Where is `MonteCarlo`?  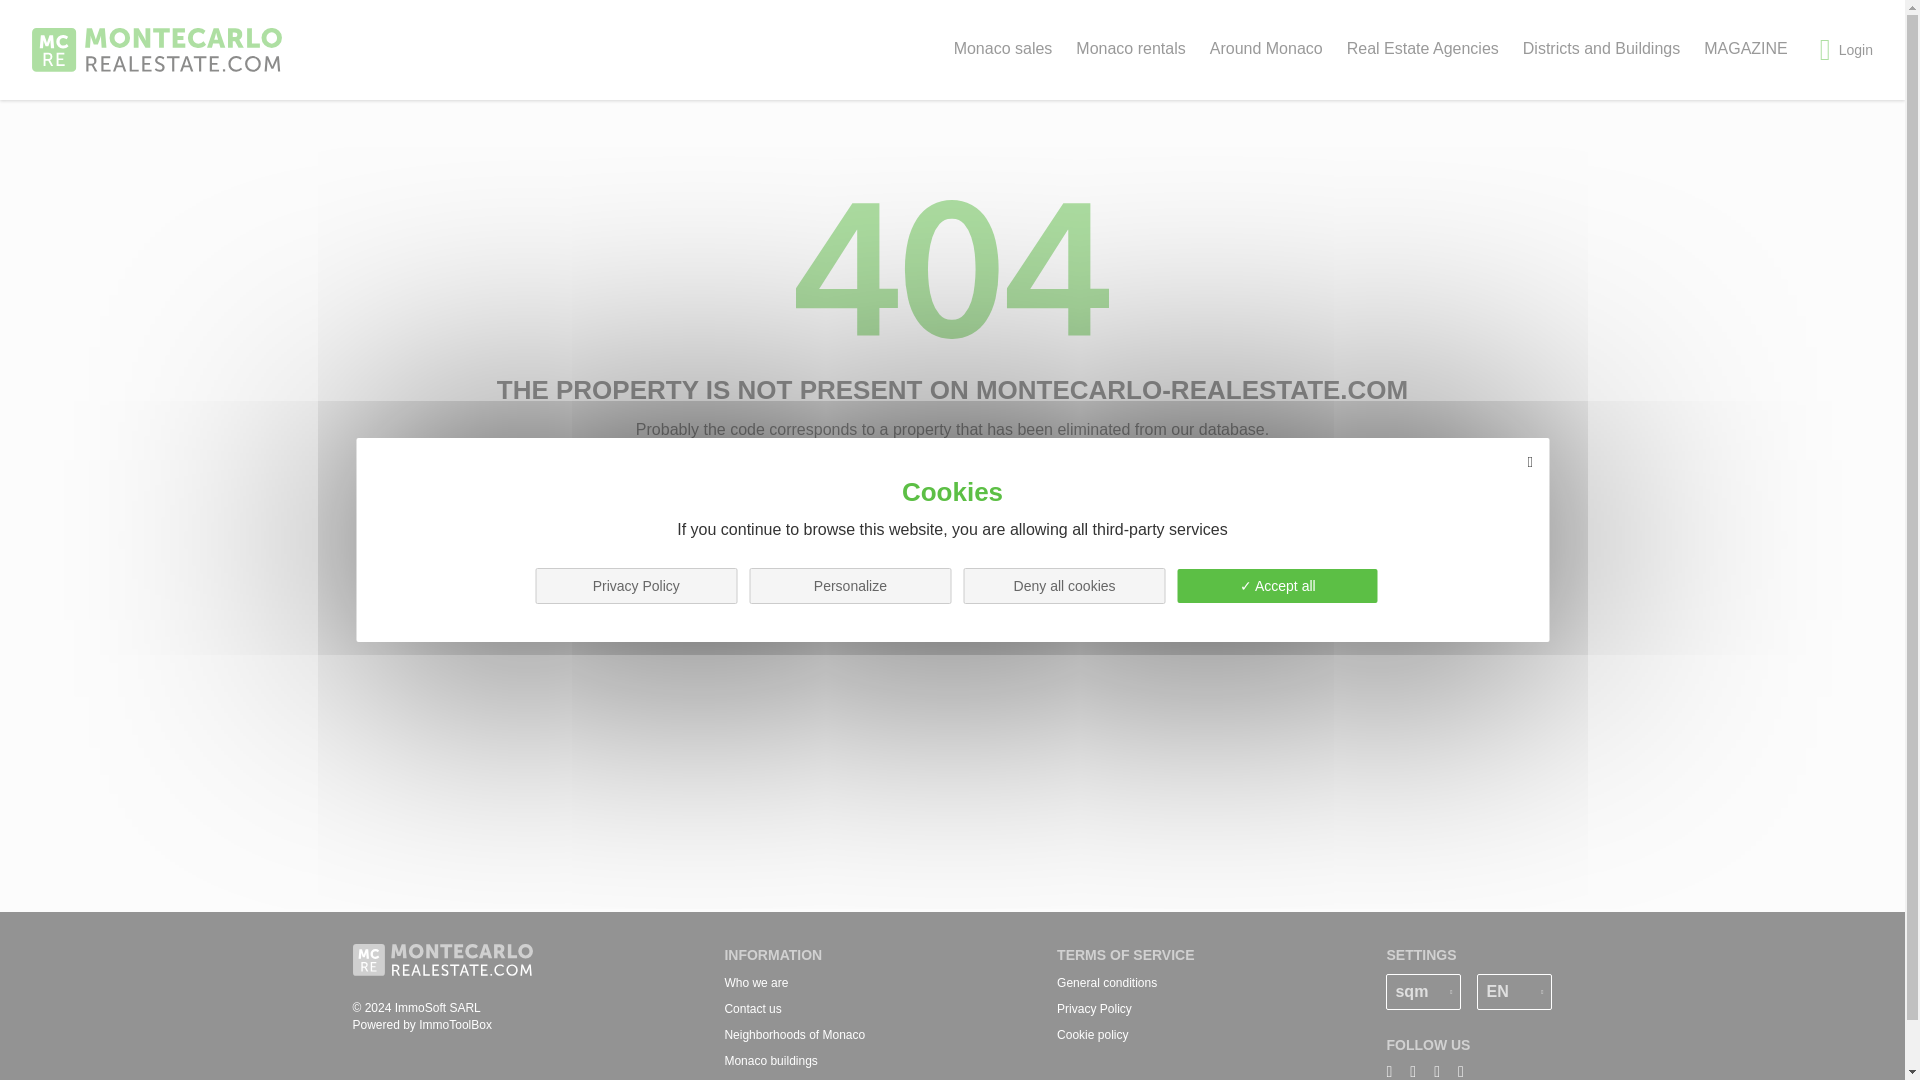
MonteCarlo is located at coordinates (157, 50).